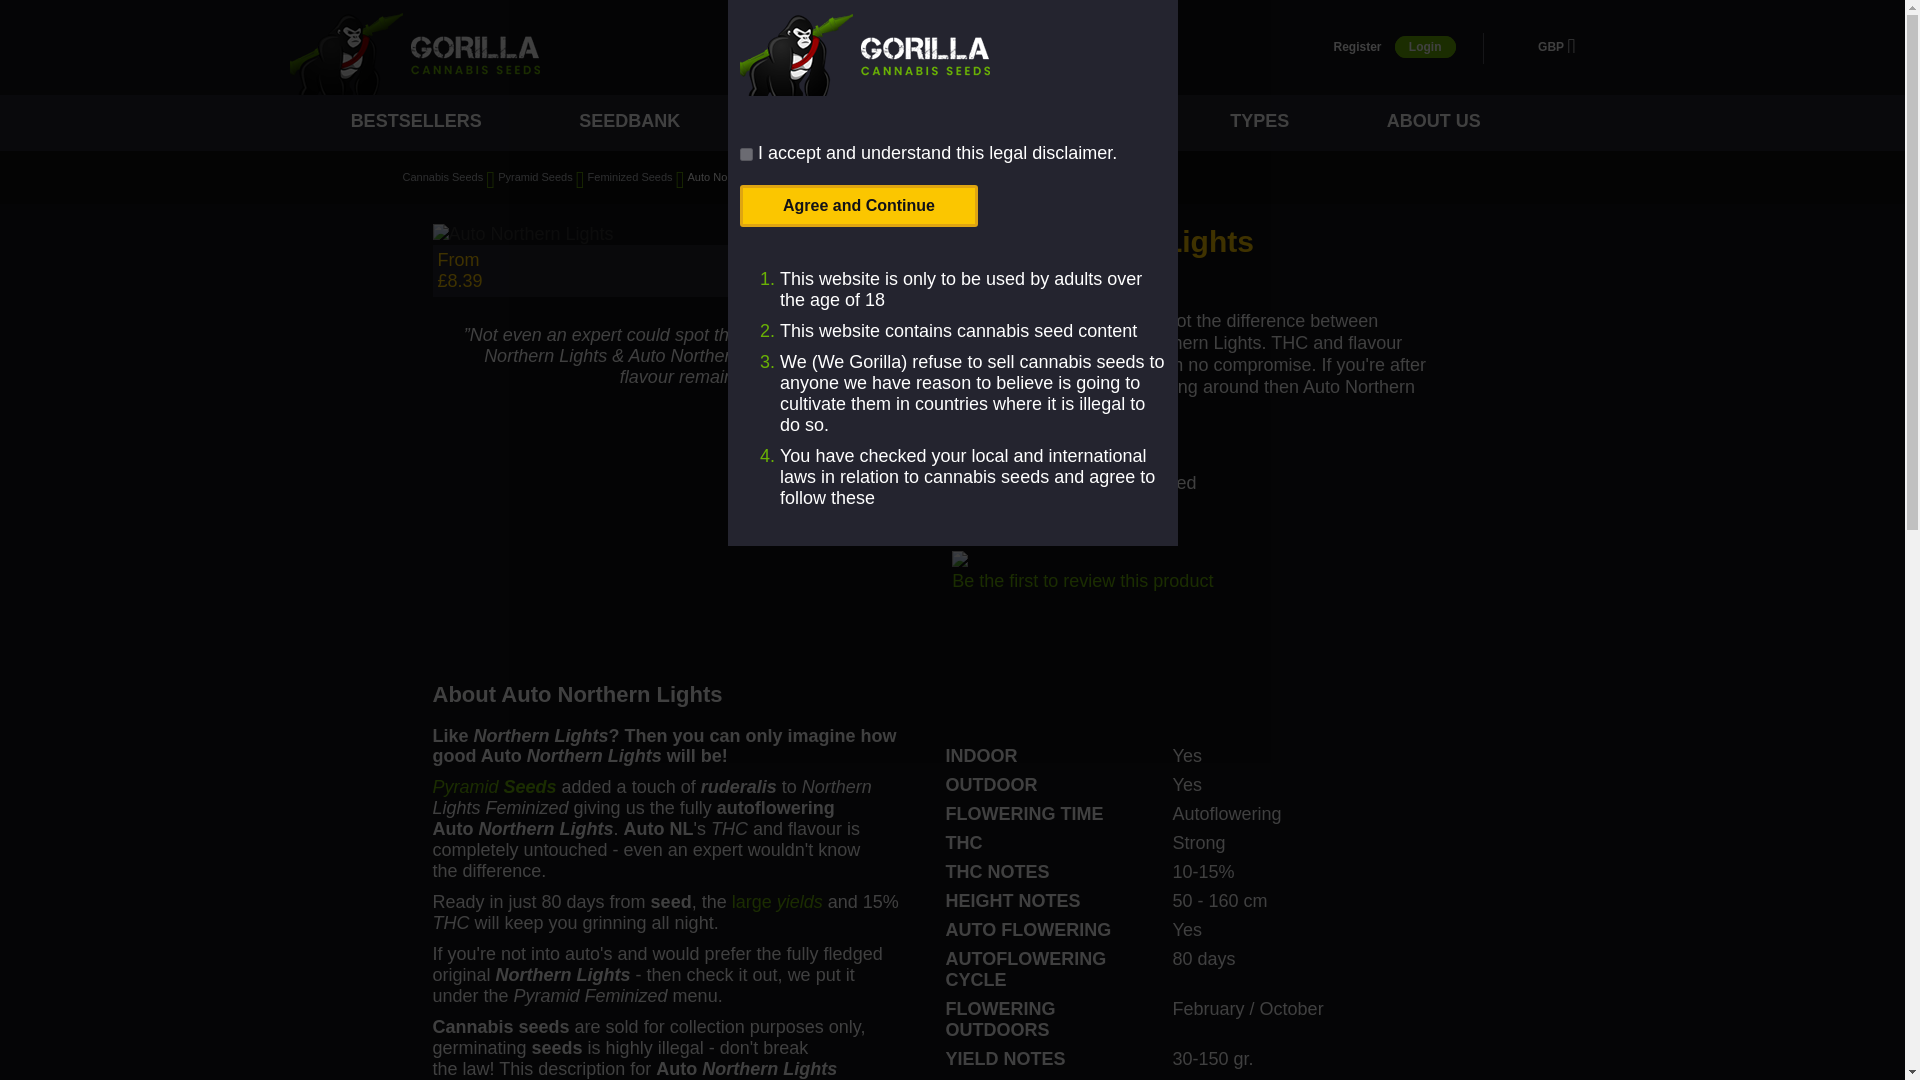 The height and width of the screenshot is (1080, 1920). I want to click on 1, so click(746, 154).